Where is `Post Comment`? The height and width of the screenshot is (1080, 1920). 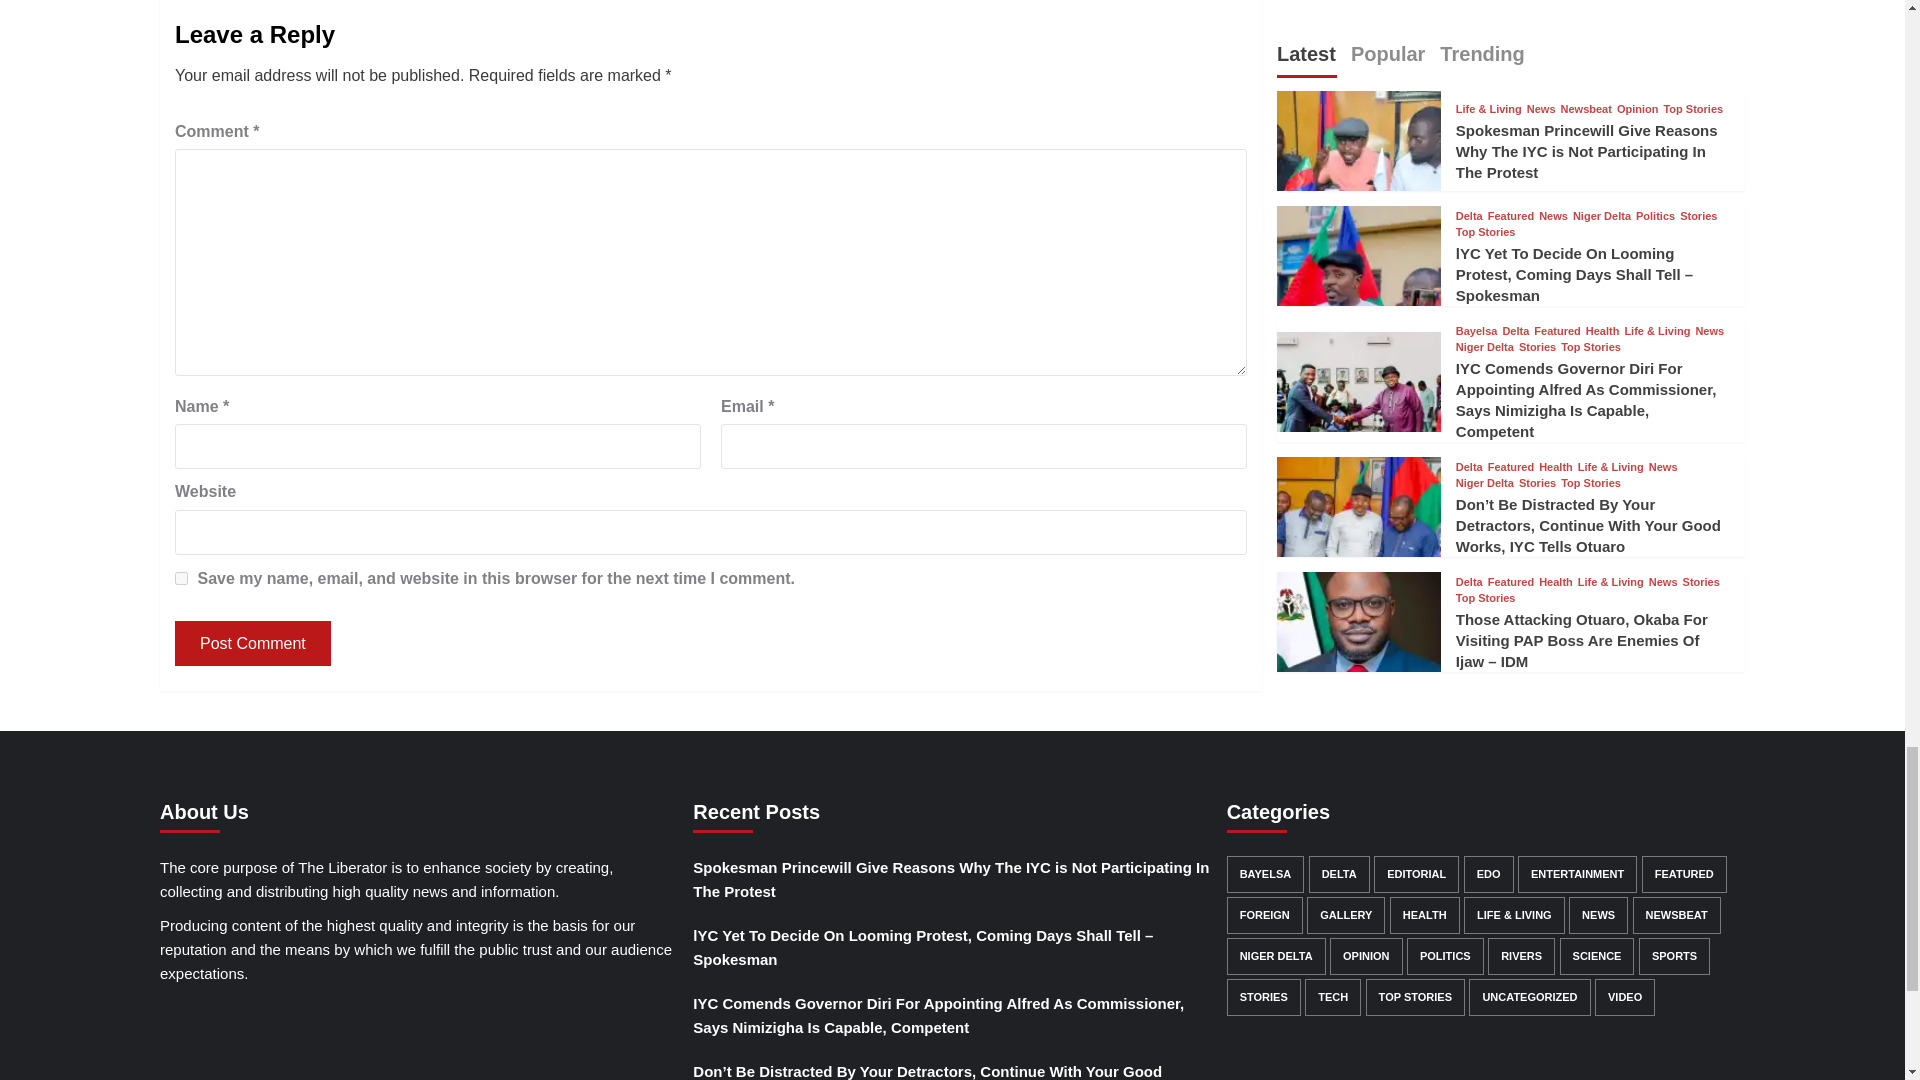
Post Comment is located at coordinates (252, 644).